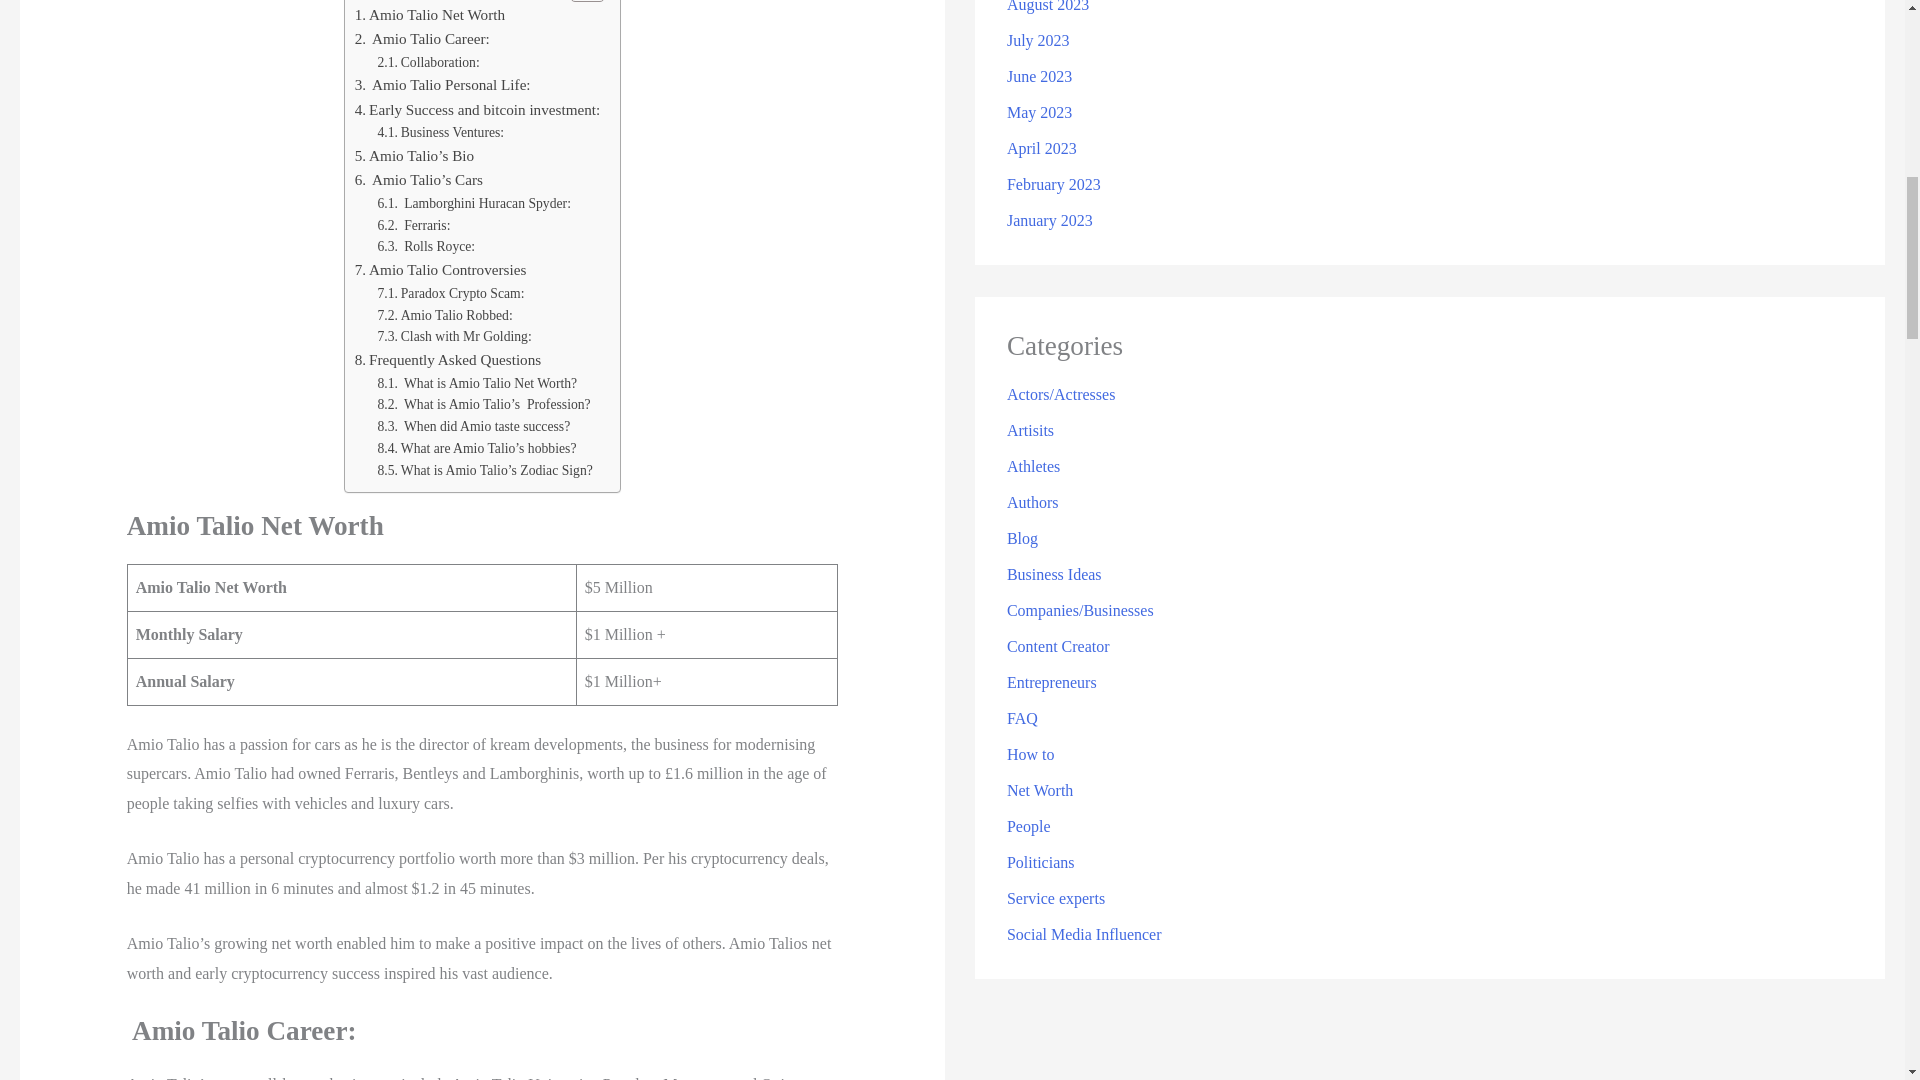  What do you see at coordinates (444, 314) in the screenshot?
I see `Amio Talio Robbed:` at bounding box center [444, 314].